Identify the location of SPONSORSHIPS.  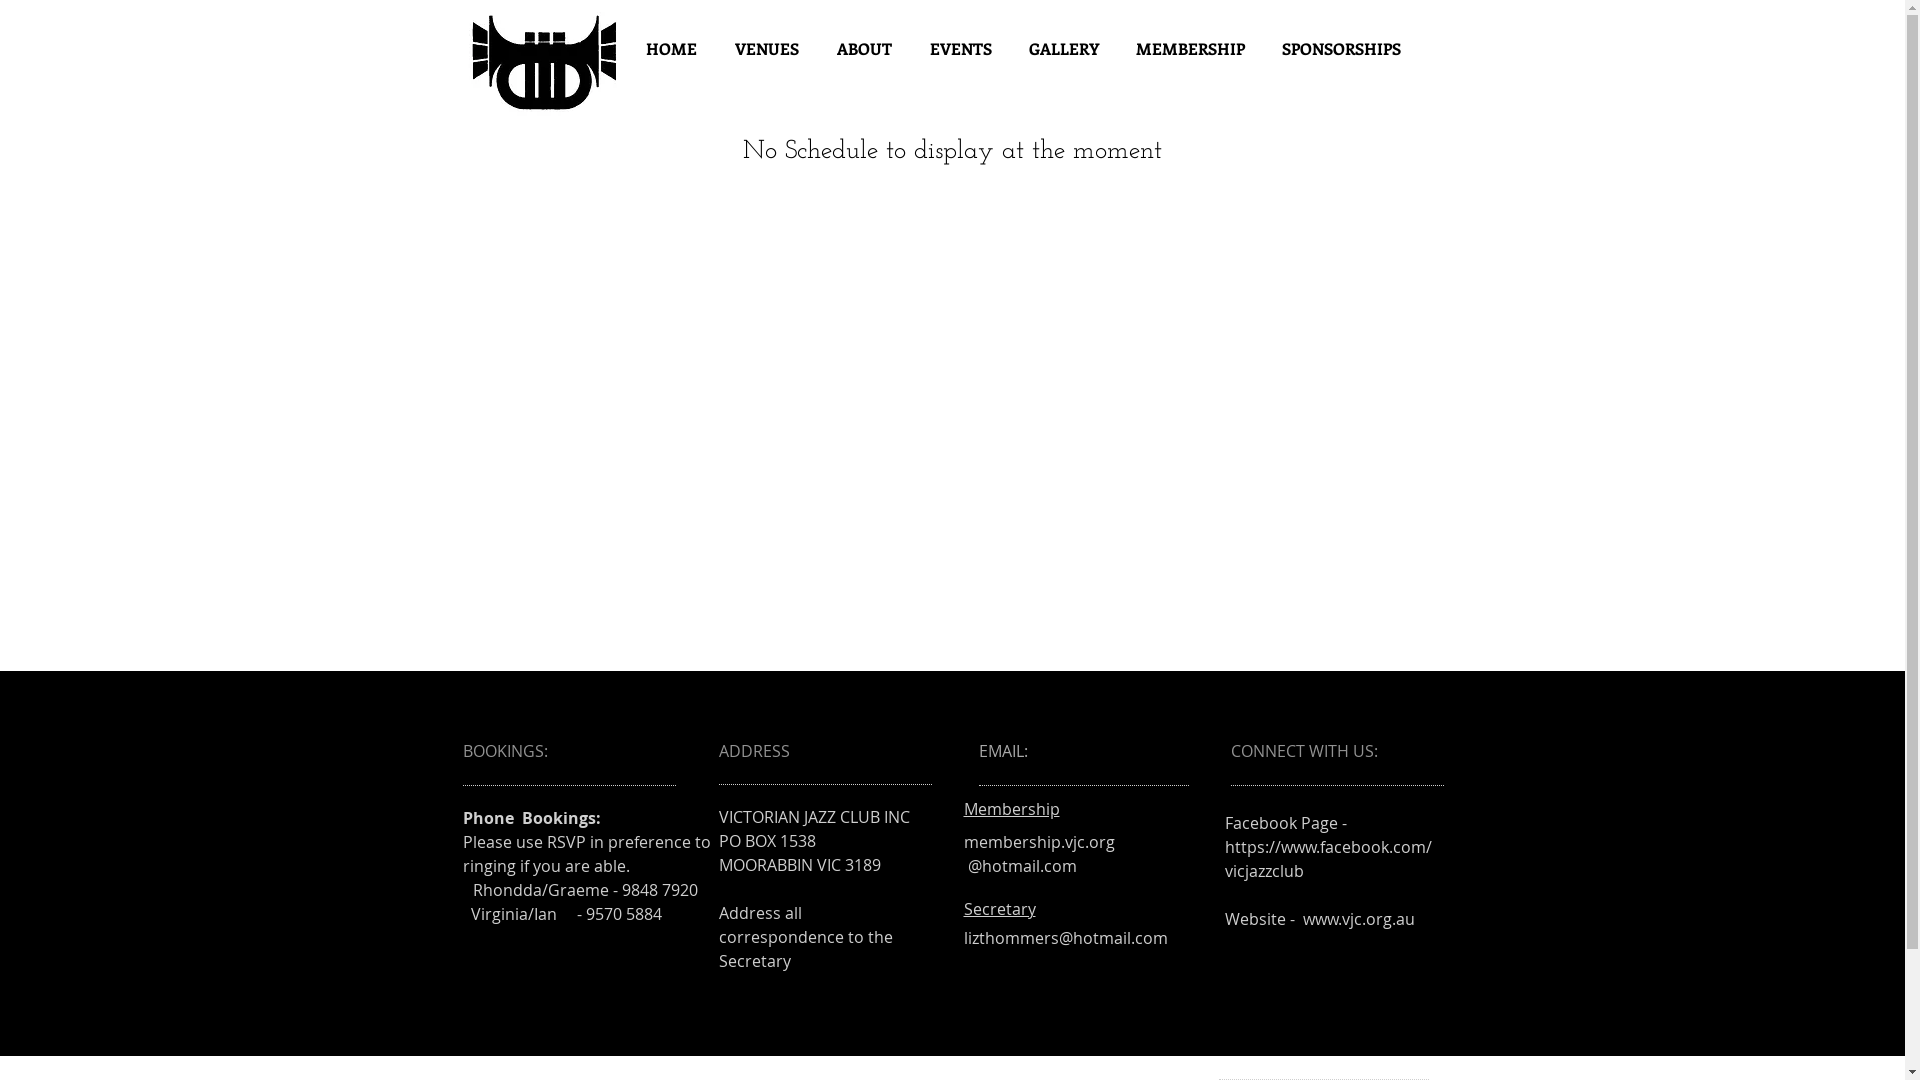
(1342, 48).